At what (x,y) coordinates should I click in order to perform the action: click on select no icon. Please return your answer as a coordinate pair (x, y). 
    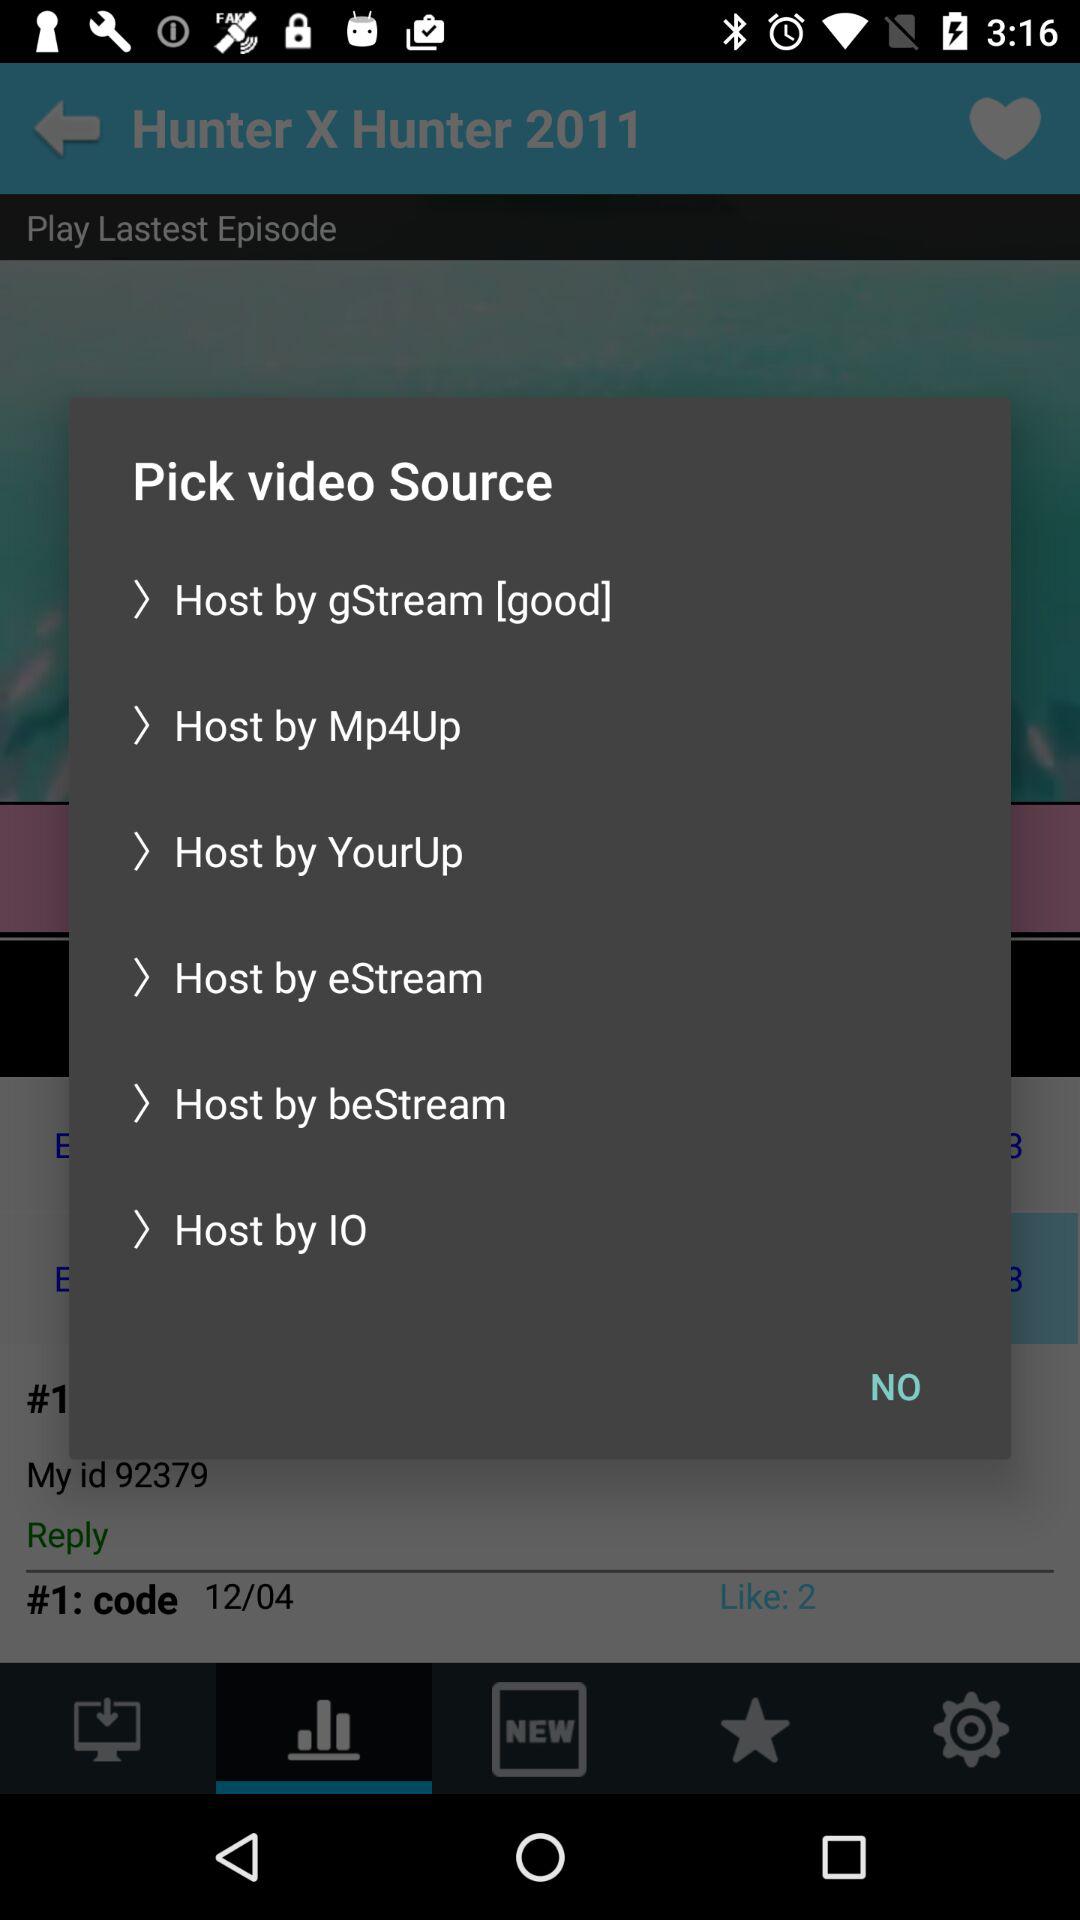
    Looking at the image, I should click on (895, 1385).